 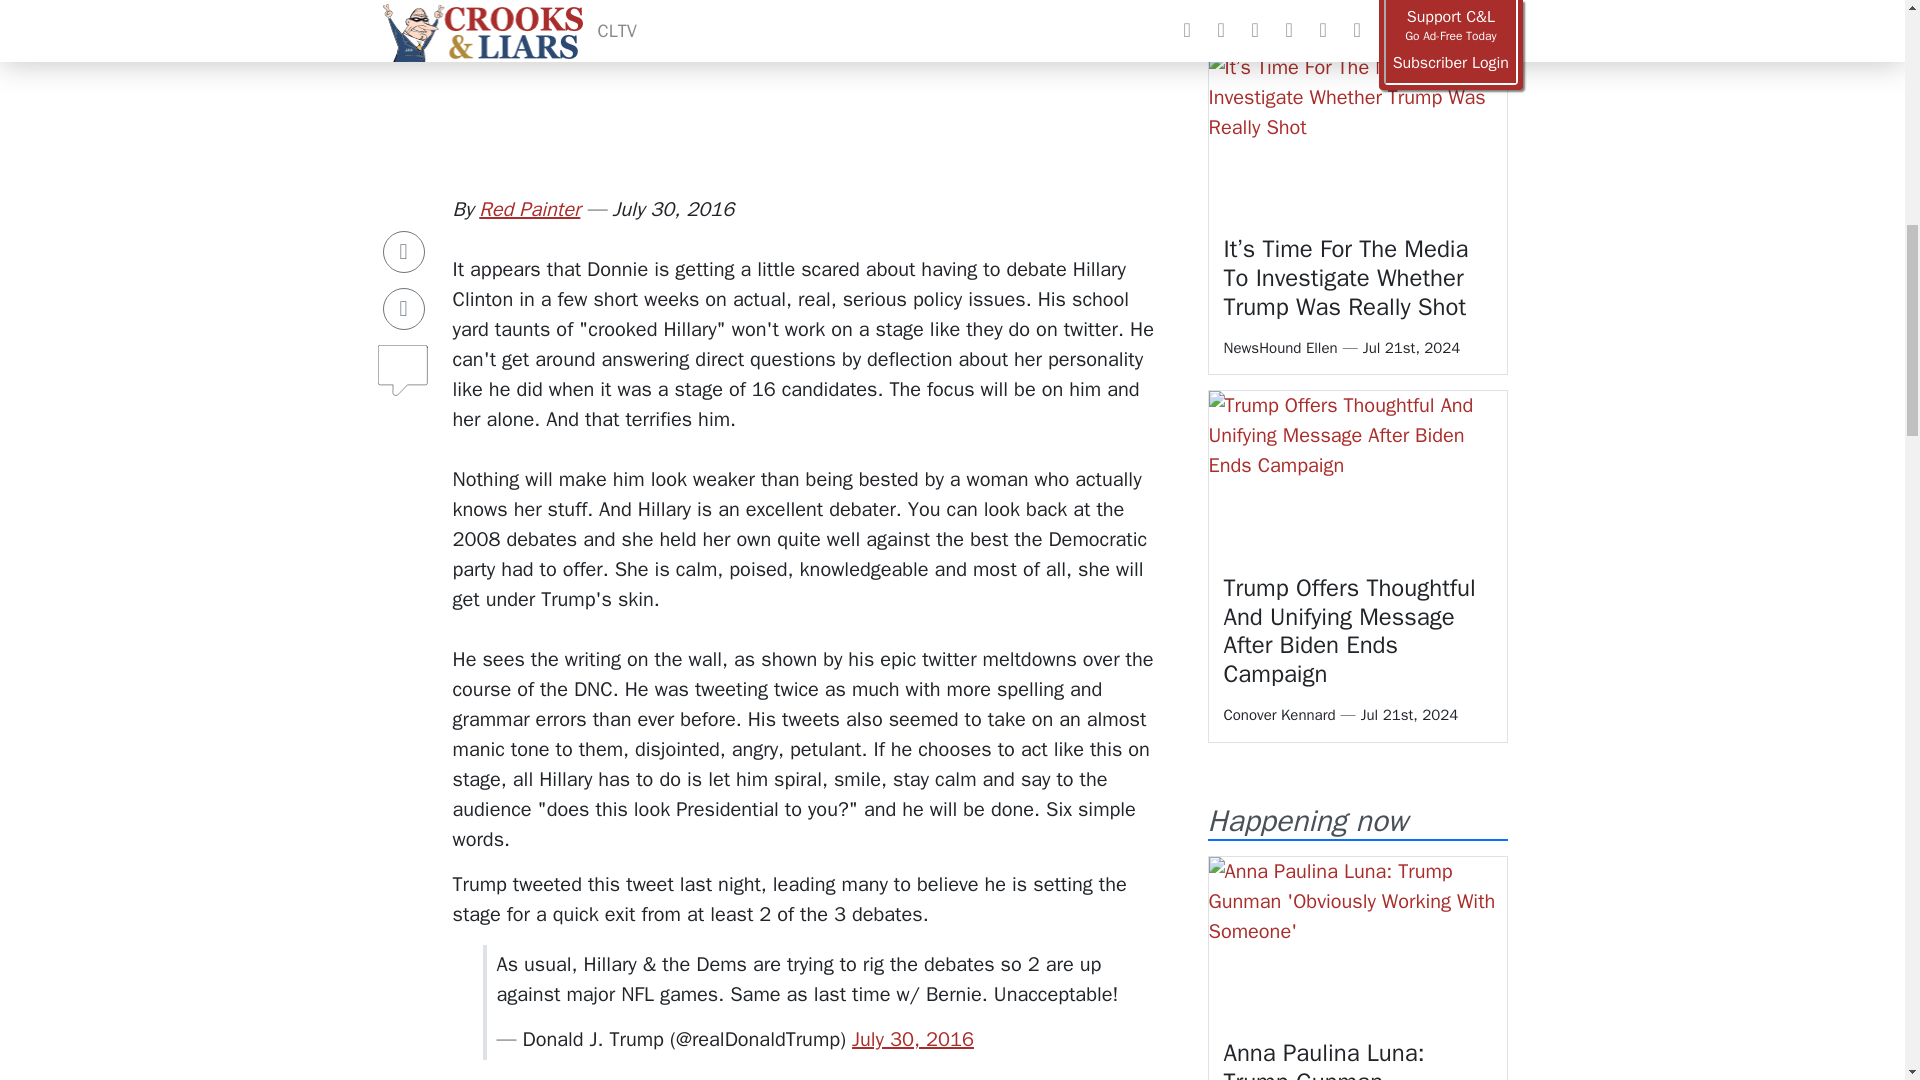 I want to click on Share on Facebook, so click(x=404, y=245).